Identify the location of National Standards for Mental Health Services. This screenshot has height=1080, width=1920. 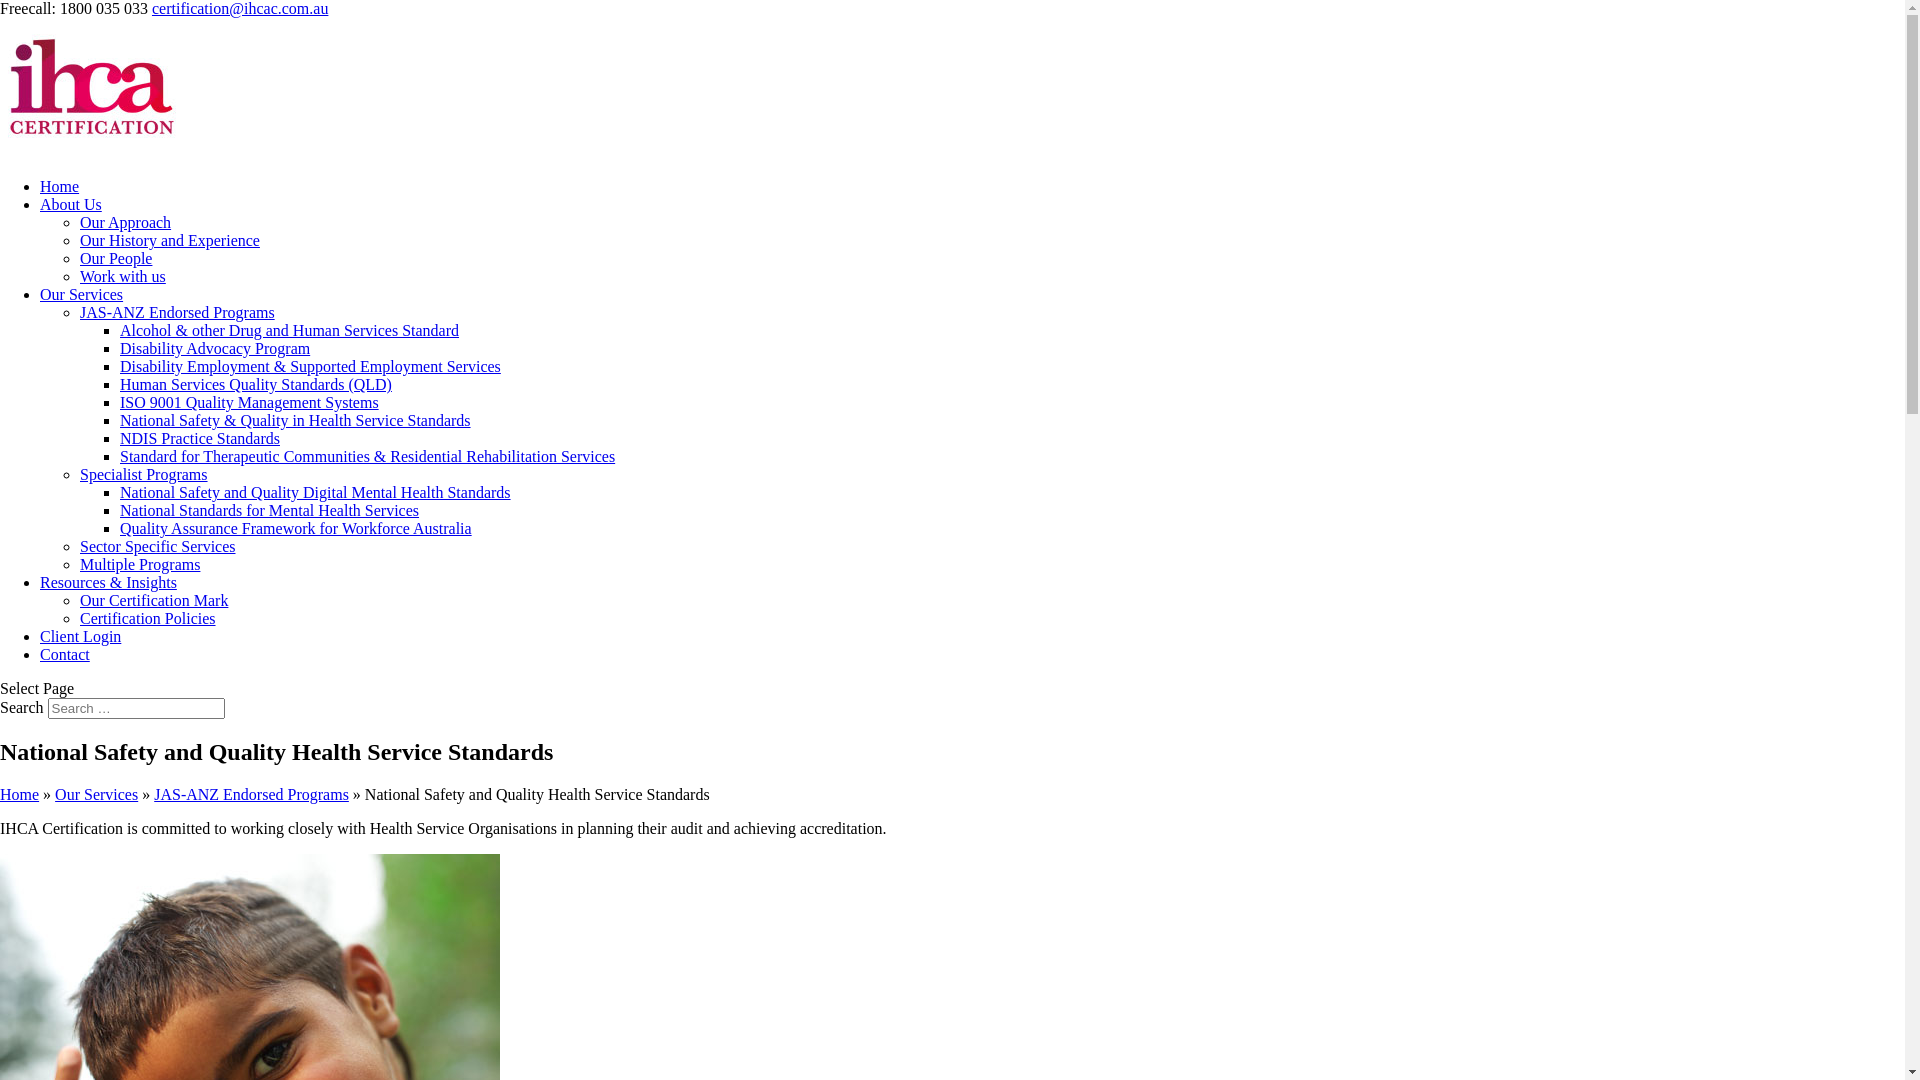
(270, 510).